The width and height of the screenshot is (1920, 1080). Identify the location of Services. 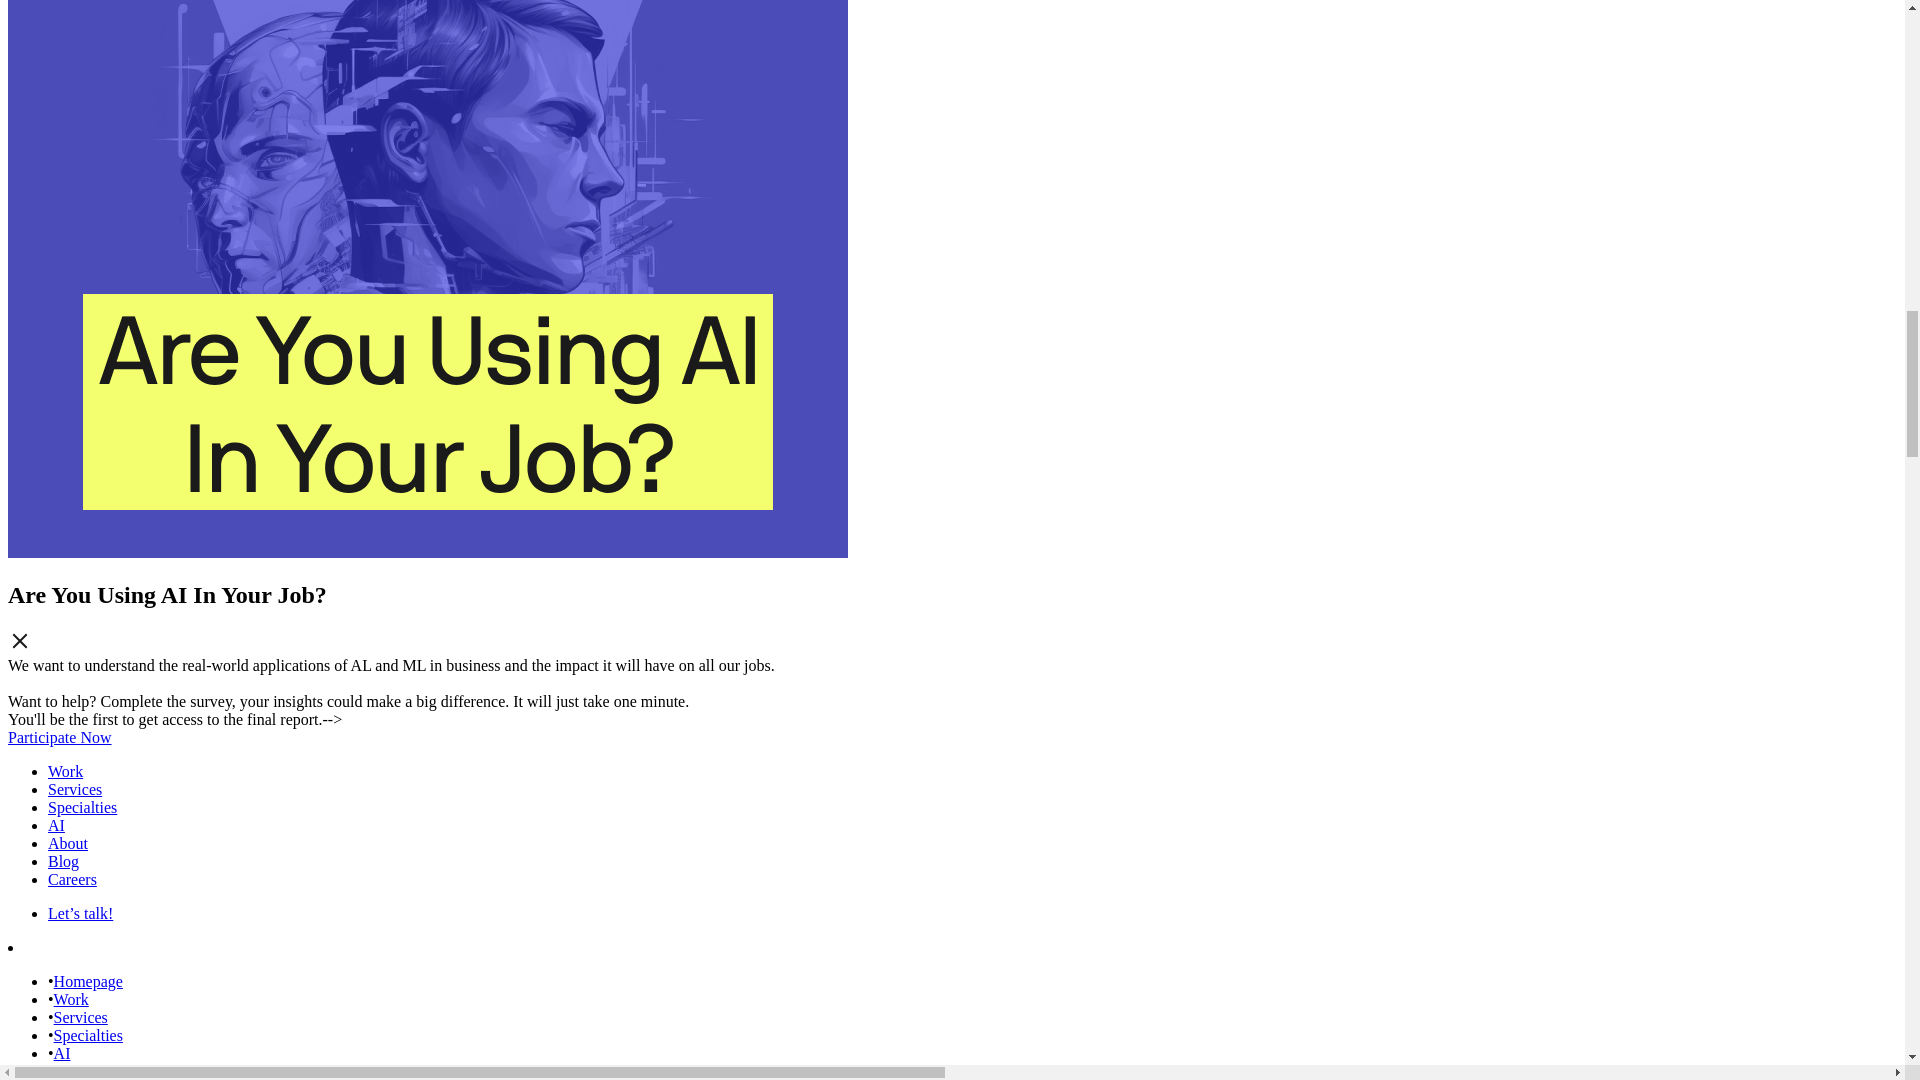
(74, 789).